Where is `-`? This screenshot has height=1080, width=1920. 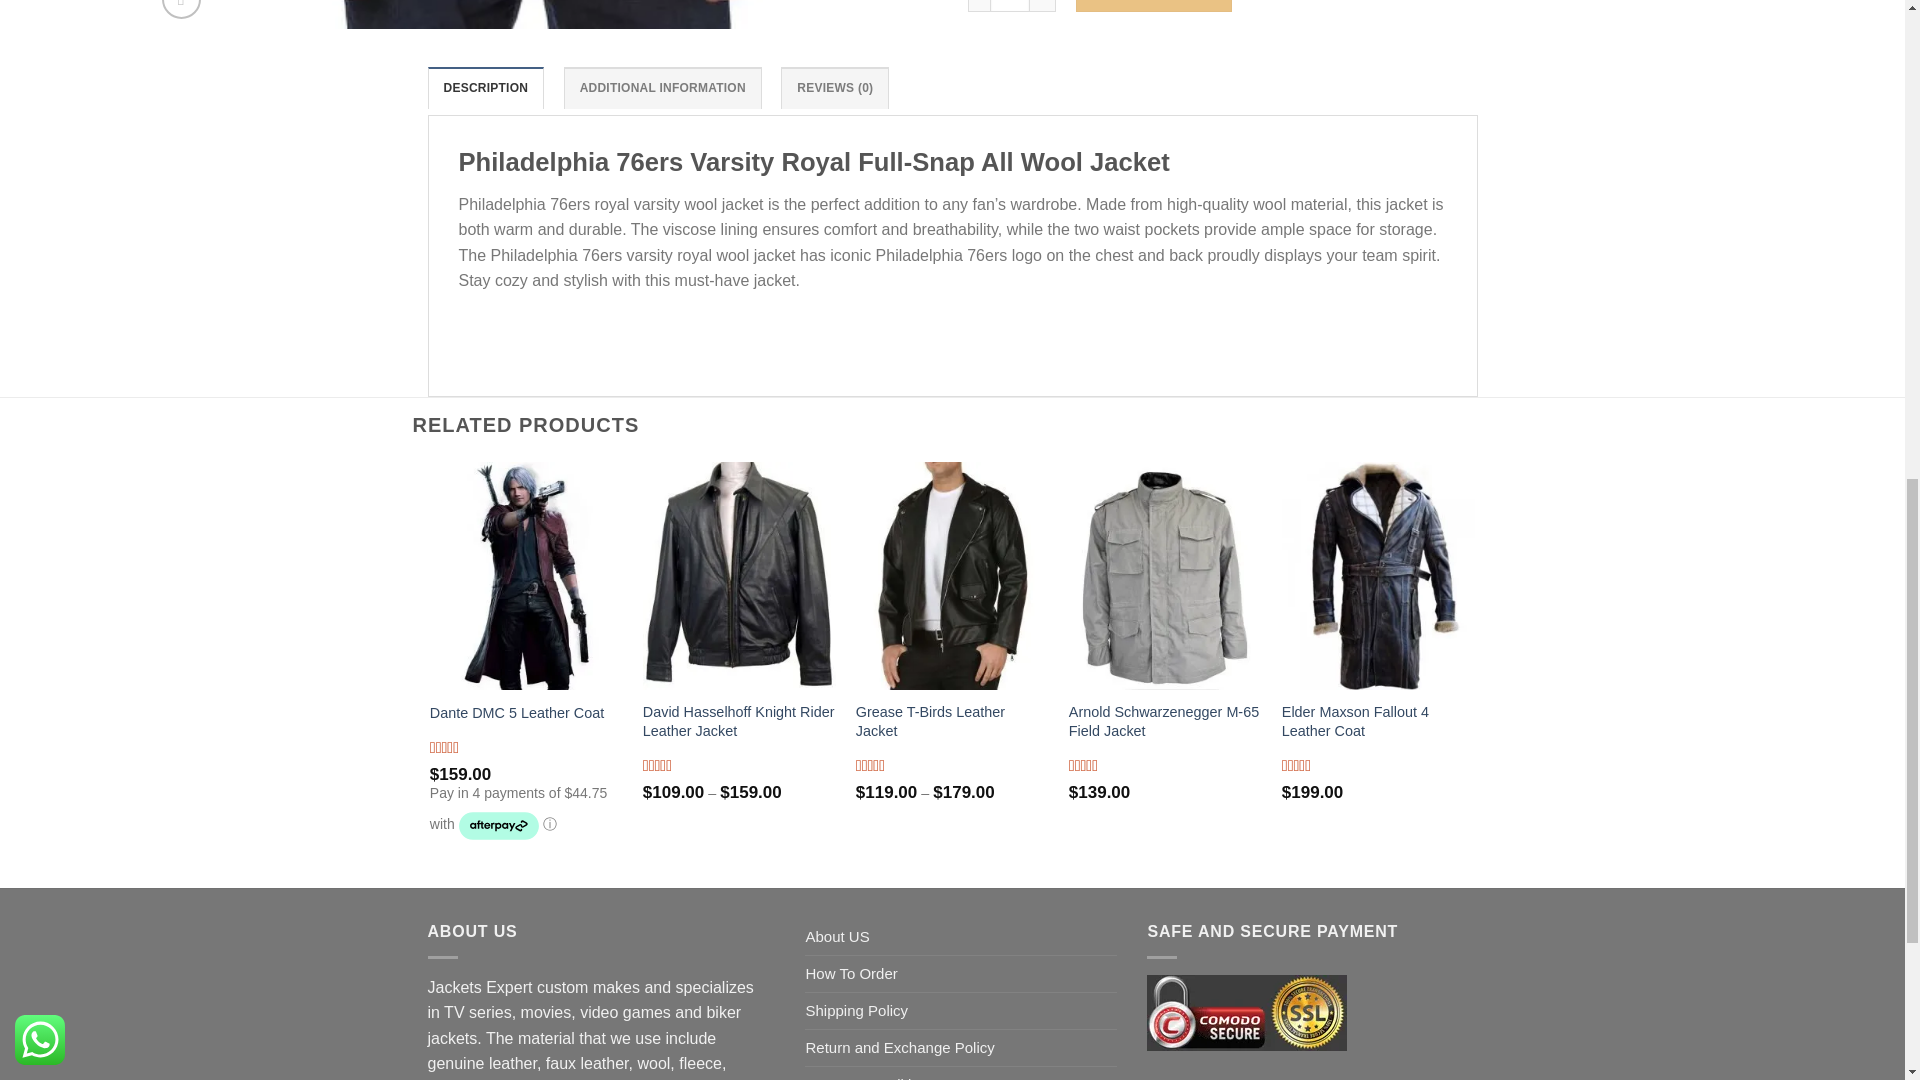 - is located at coordinates (978, 6).